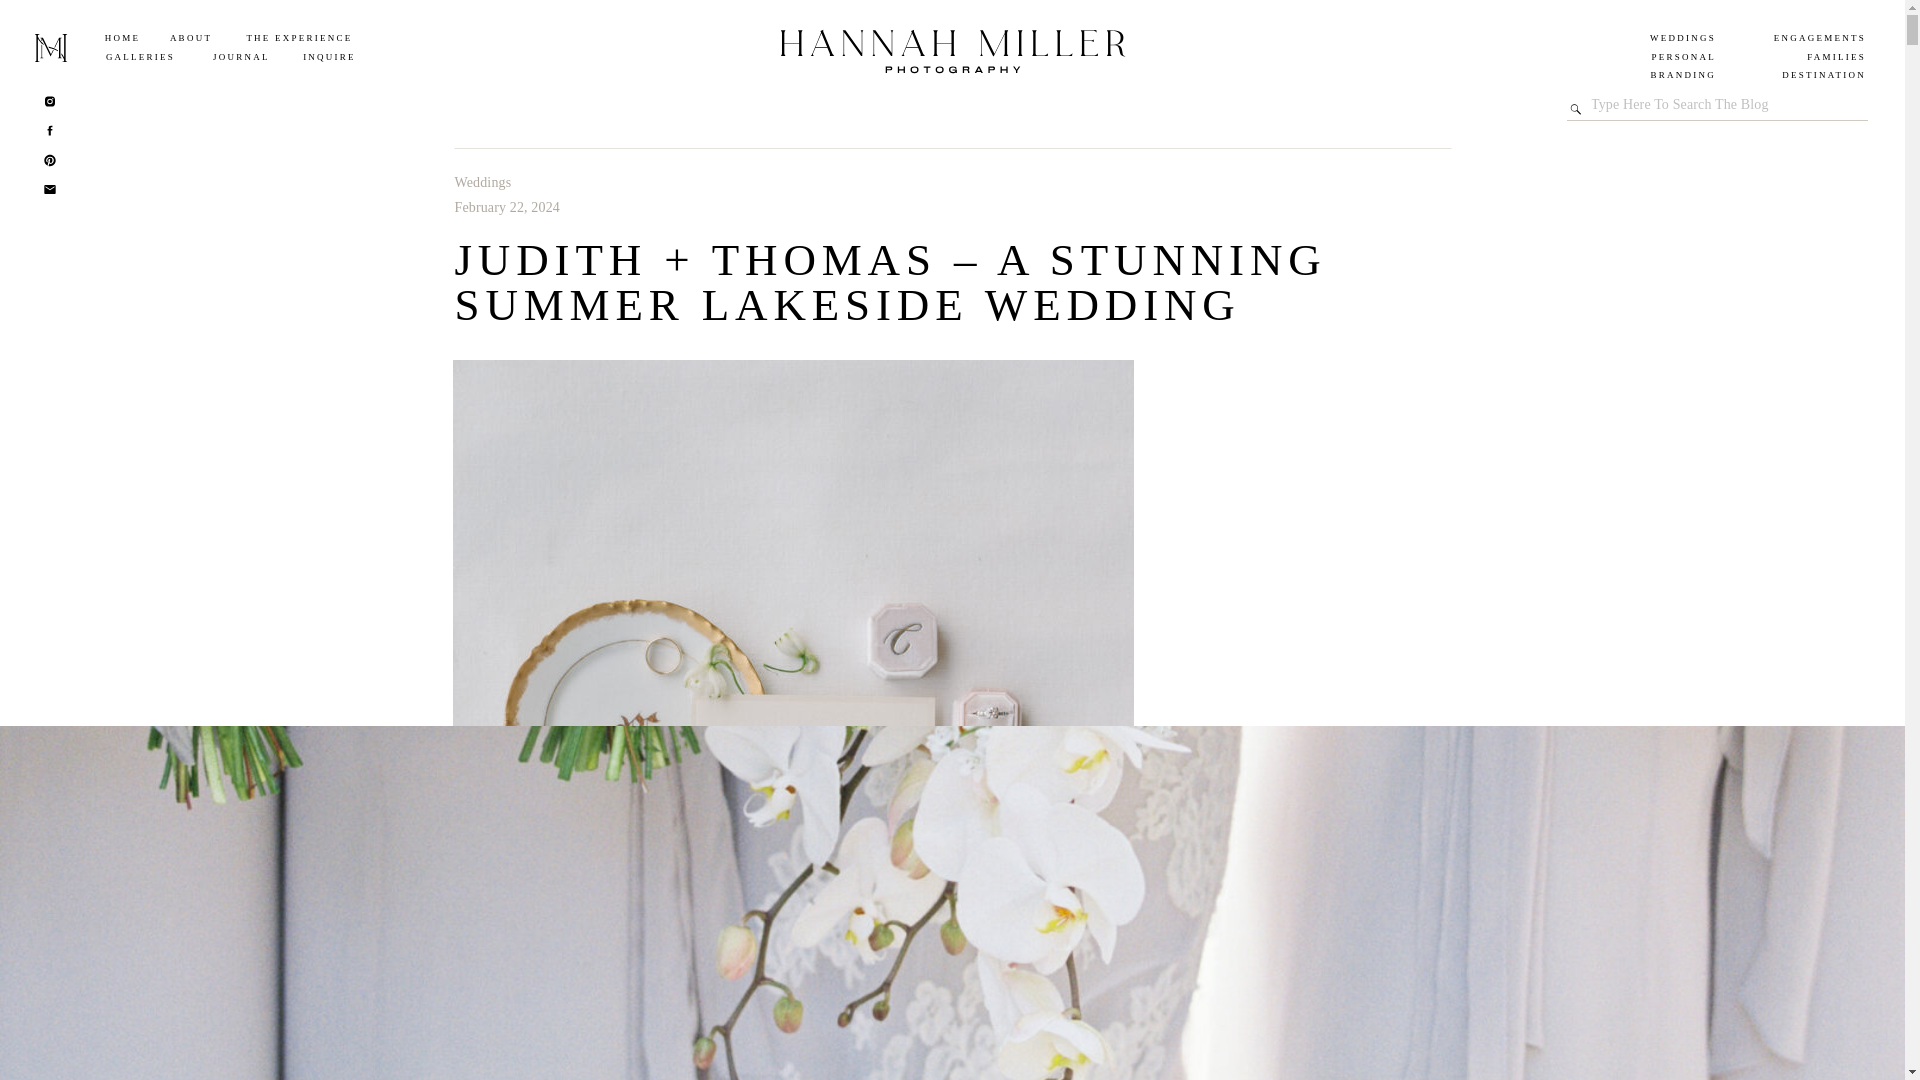  What do you see at coordinates (1654, 76) in the screenshot?
I see `BRANDING` at bounding box center [1654, 76].